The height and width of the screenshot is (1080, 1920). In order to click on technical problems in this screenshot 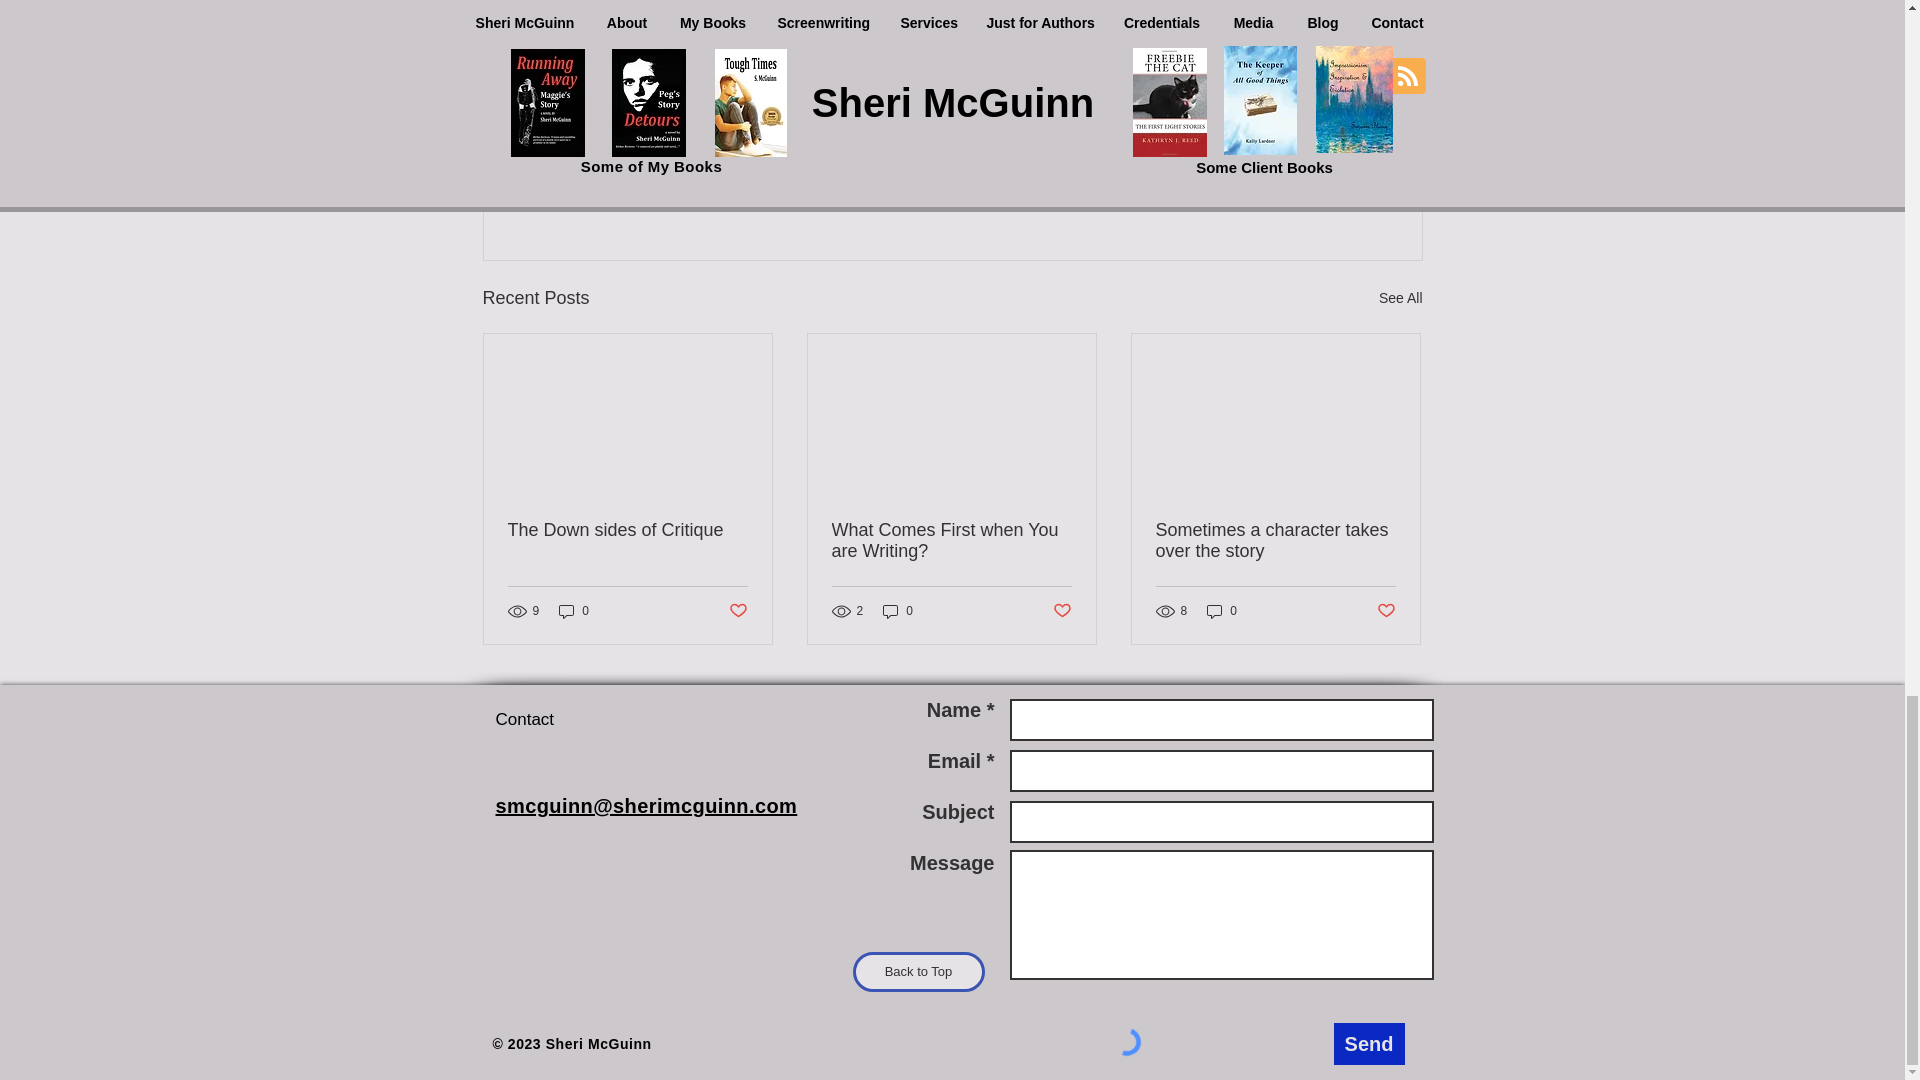, I will do `click(1209, 54)`.